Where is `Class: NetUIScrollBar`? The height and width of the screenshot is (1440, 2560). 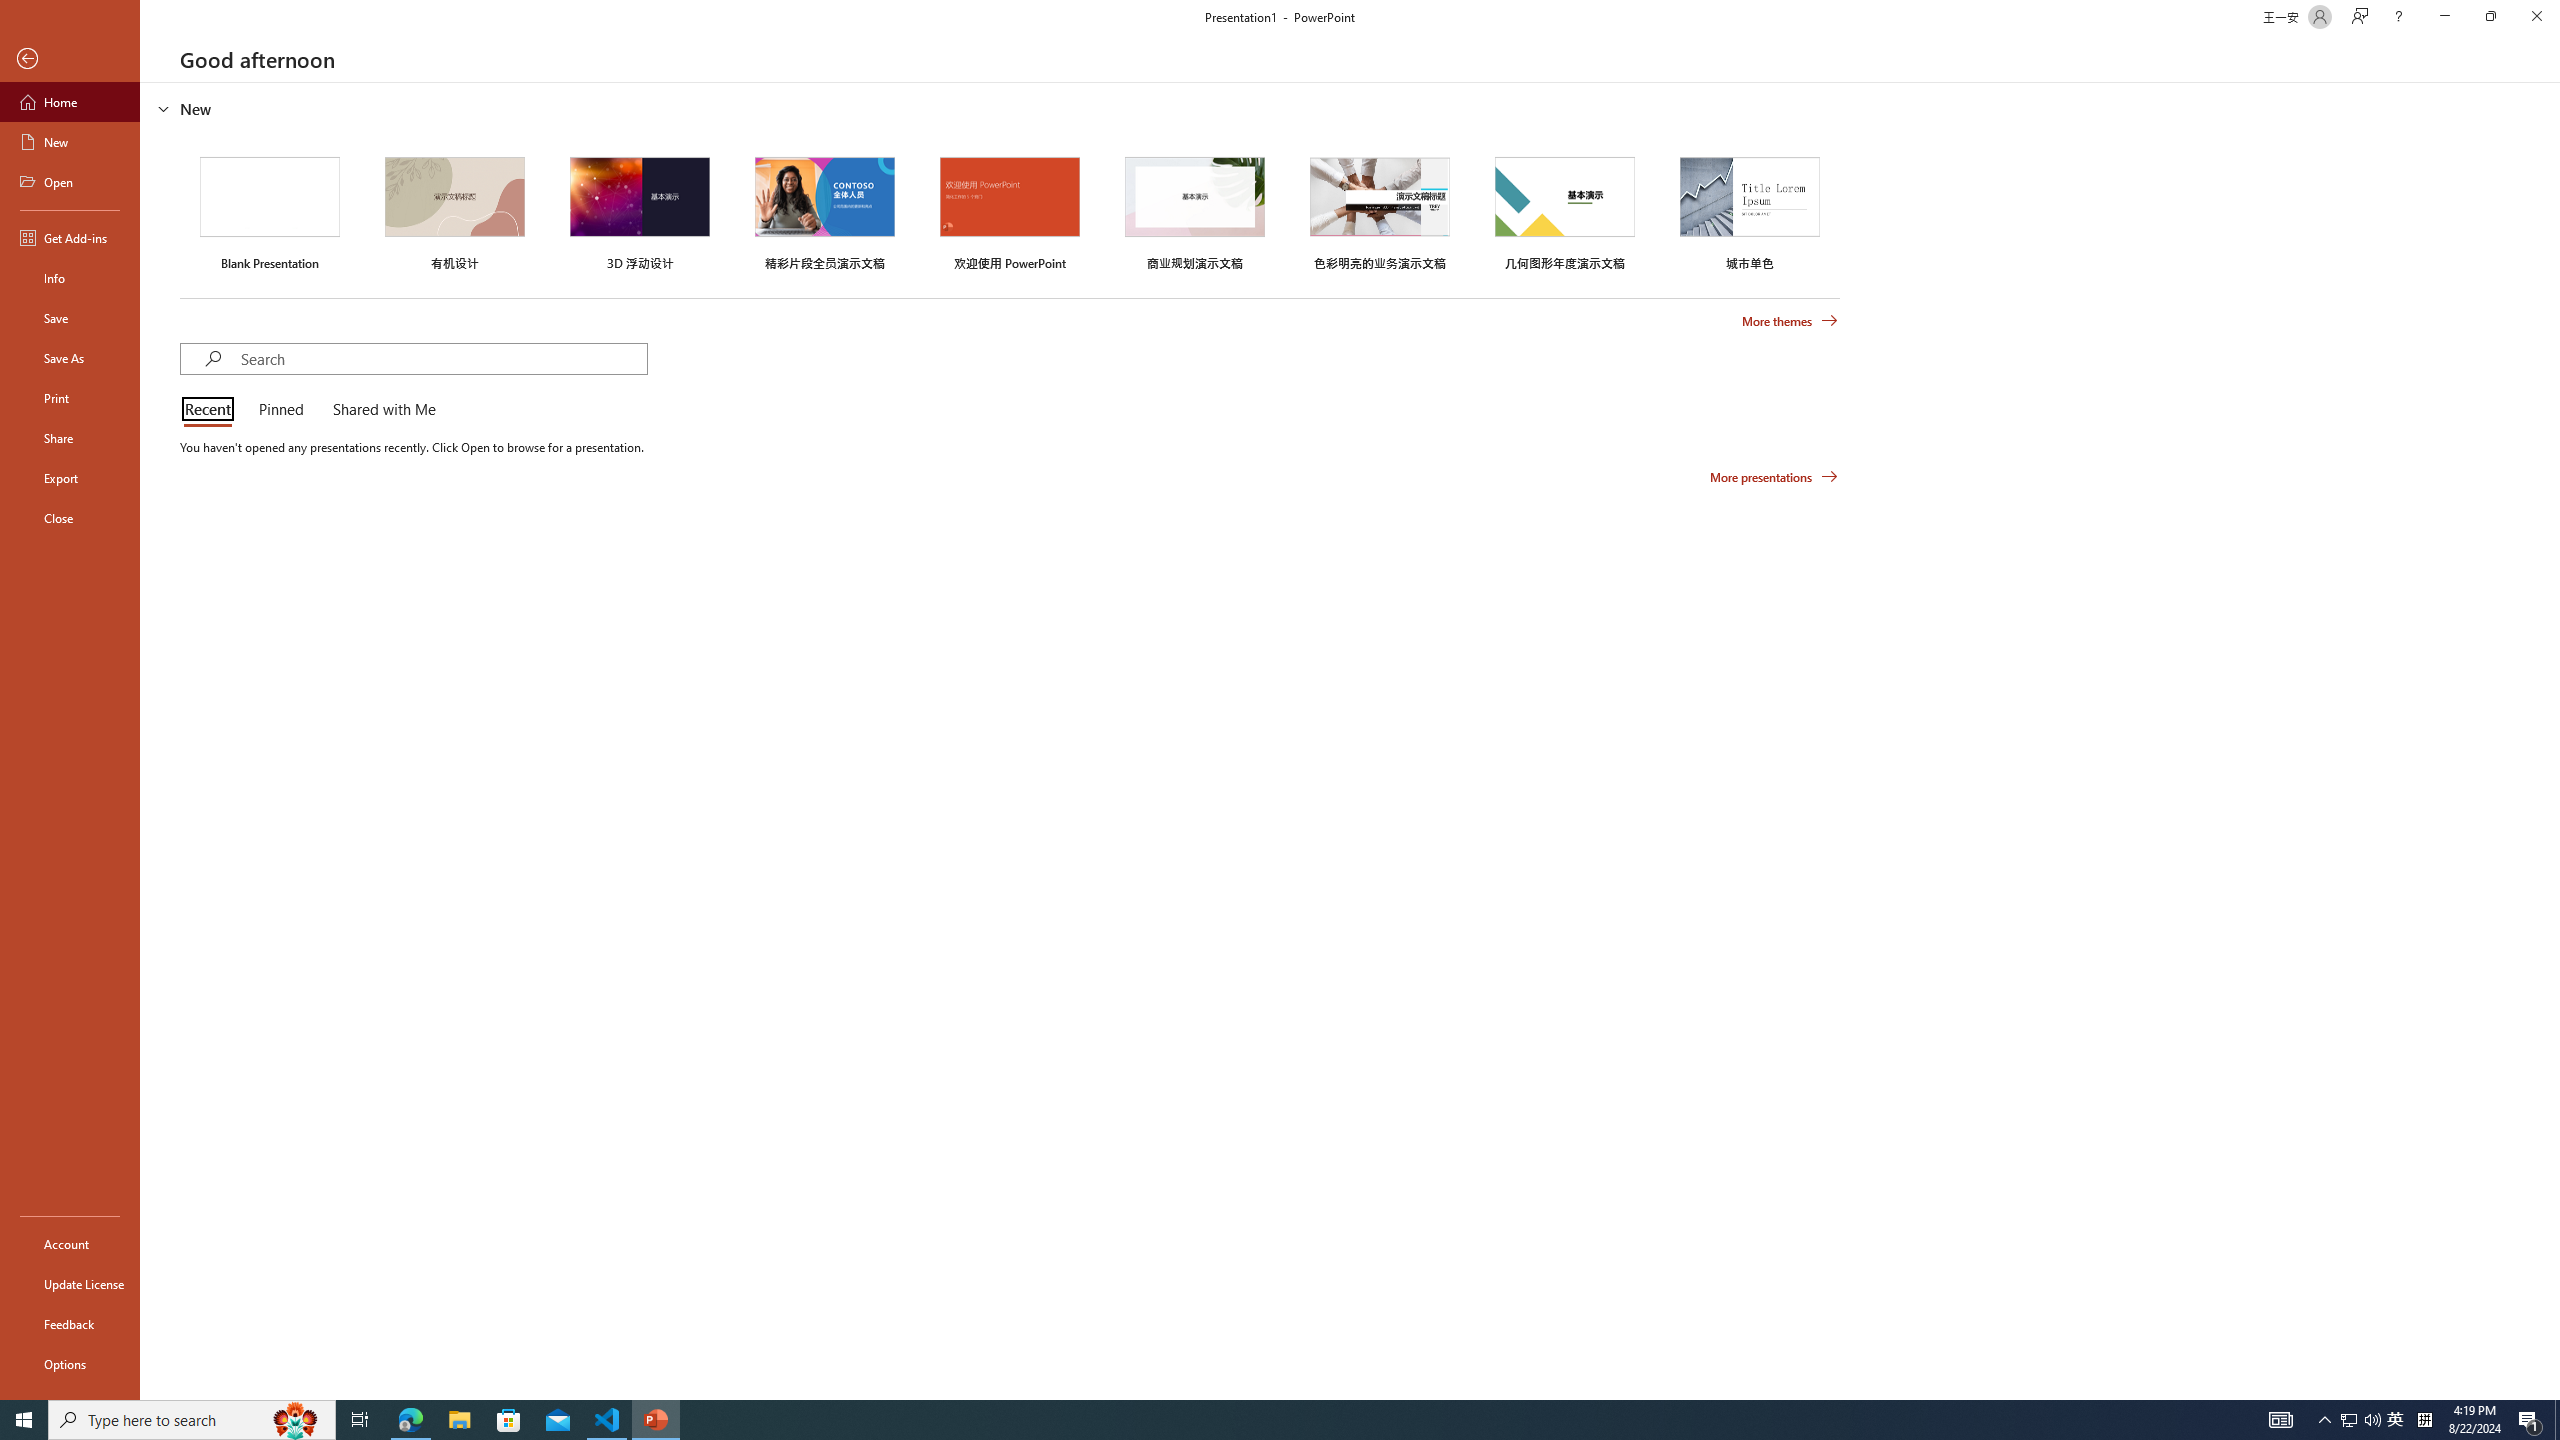
Class: NetUIScrollBar is located at coordinates (2551, 741).